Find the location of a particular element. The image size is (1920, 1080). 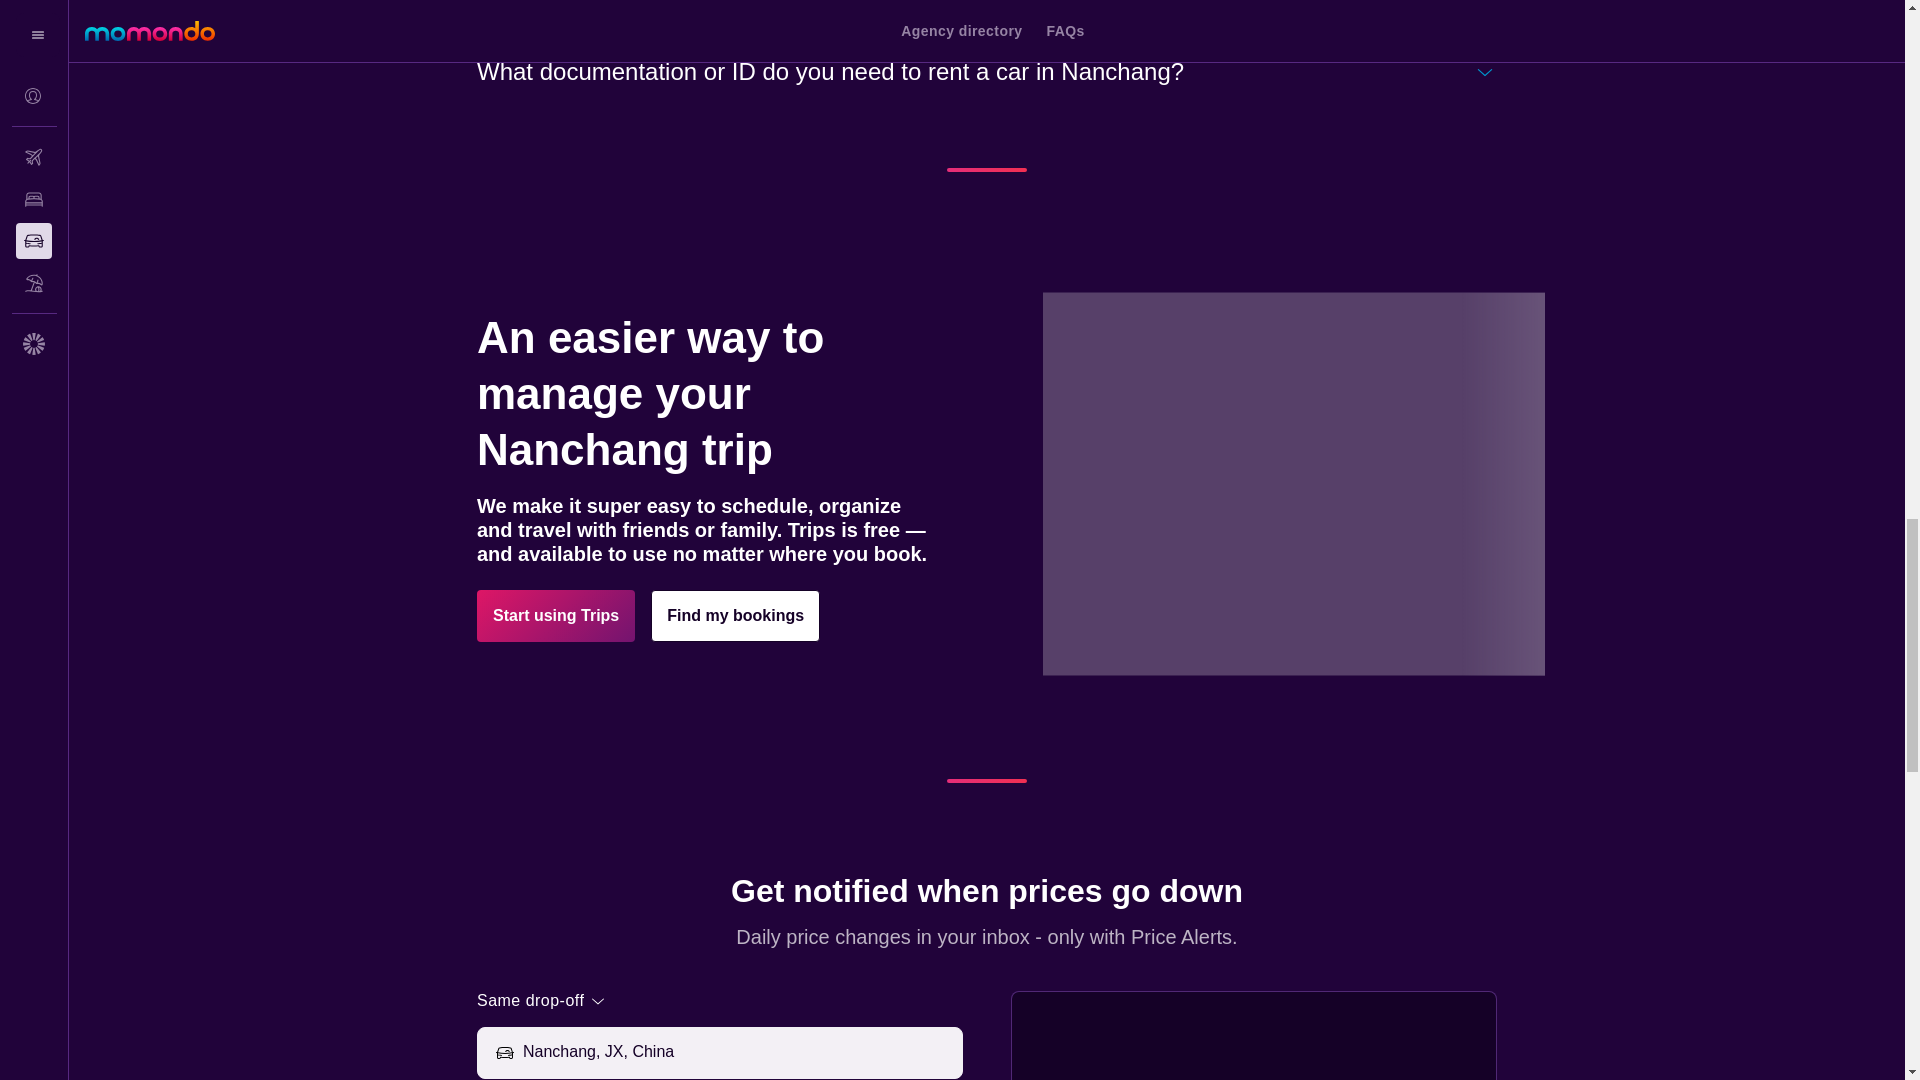

Find my bookings is located at coordinates (734, 615).